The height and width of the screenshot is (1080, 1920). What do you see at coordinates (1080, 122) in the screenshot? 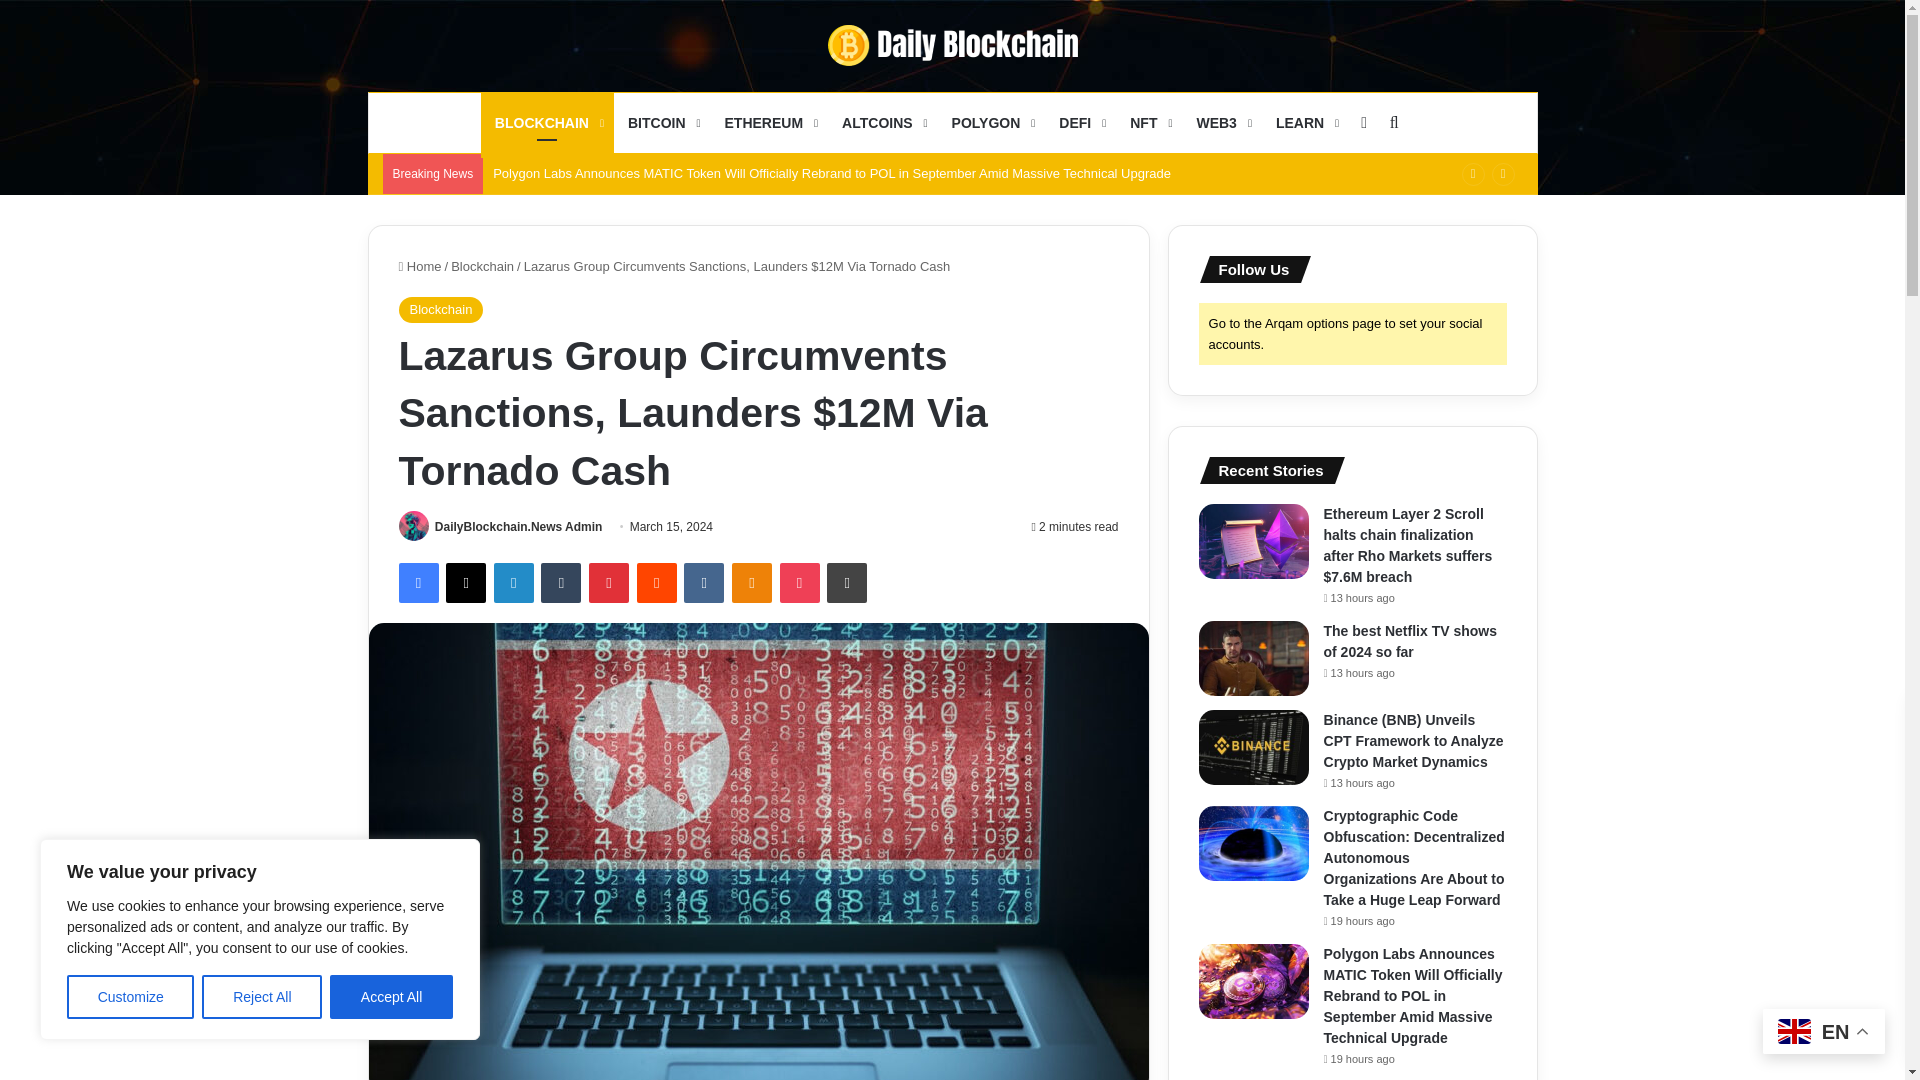
I see `DEFI` at bounding box center [1080, 122].